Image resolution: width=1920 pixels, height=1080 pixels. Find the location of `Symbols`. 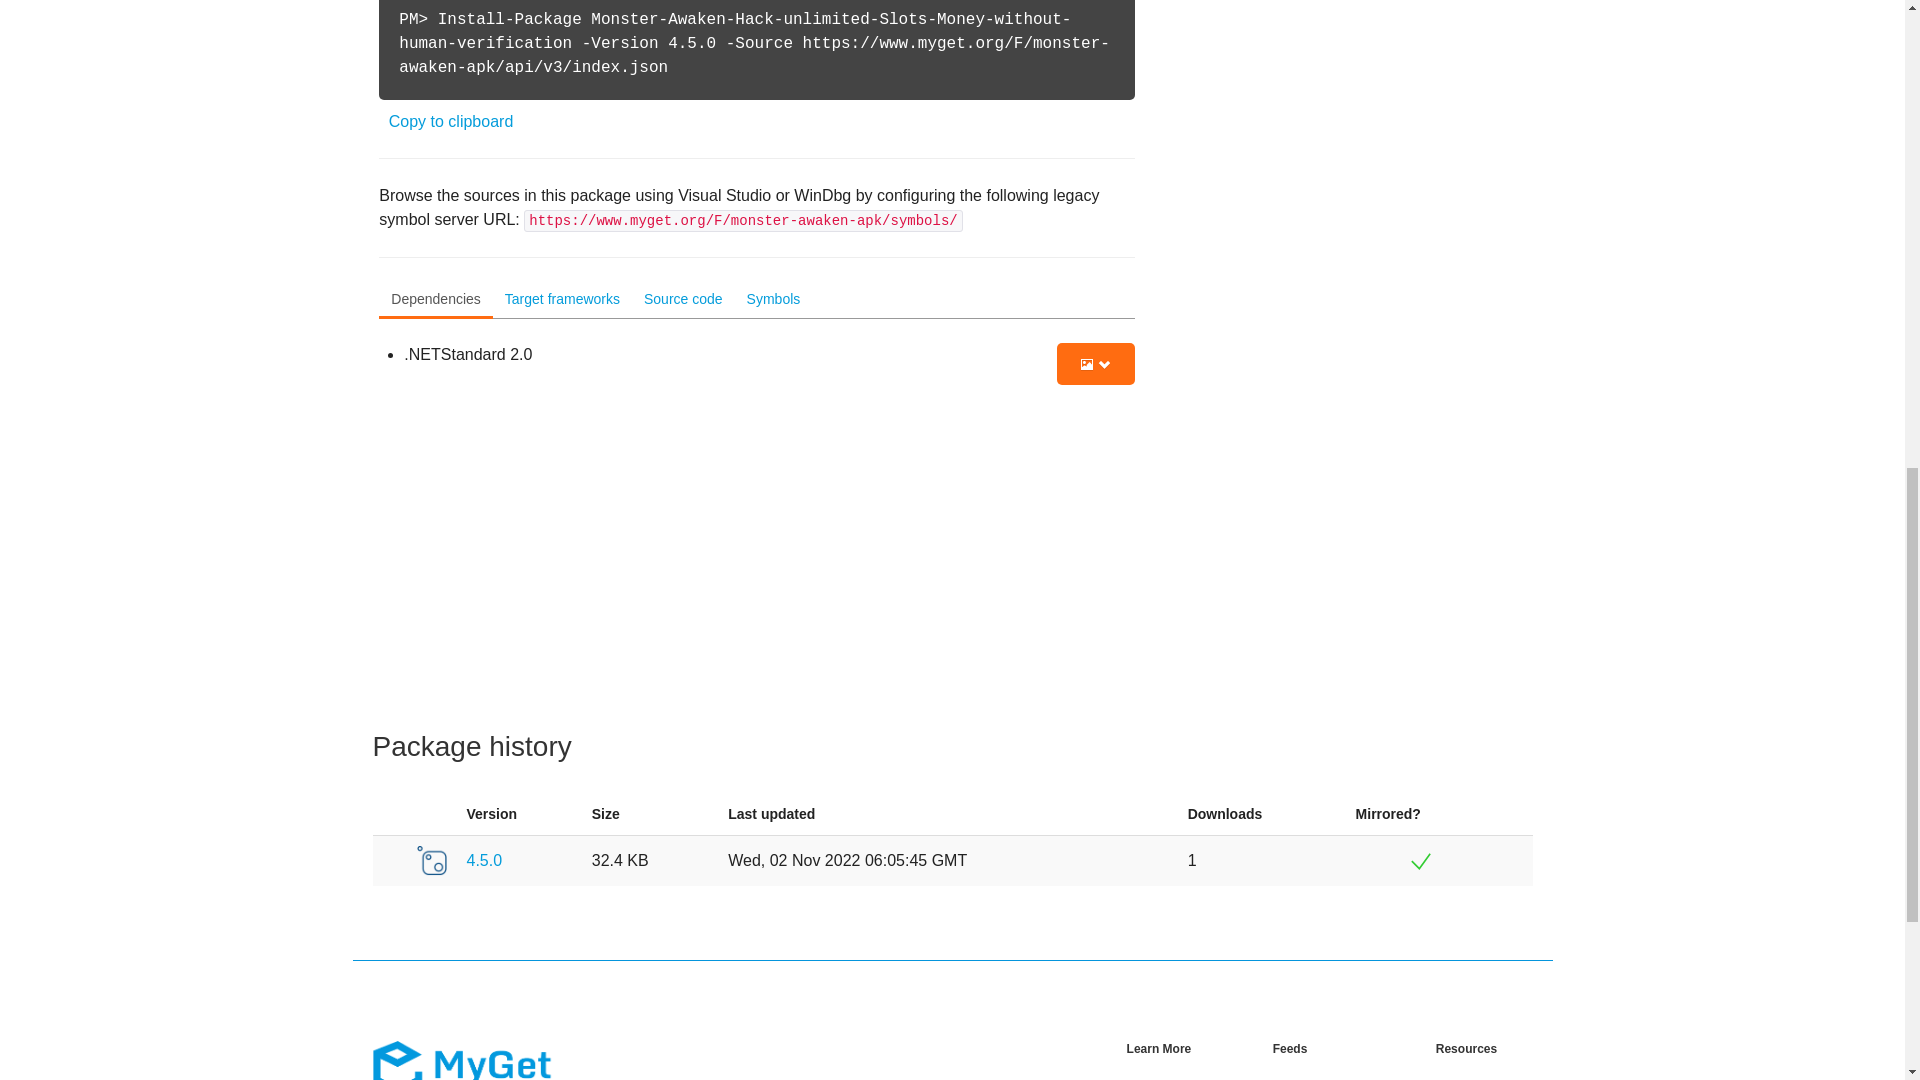

Symbols is located at coordinates (774, 300).